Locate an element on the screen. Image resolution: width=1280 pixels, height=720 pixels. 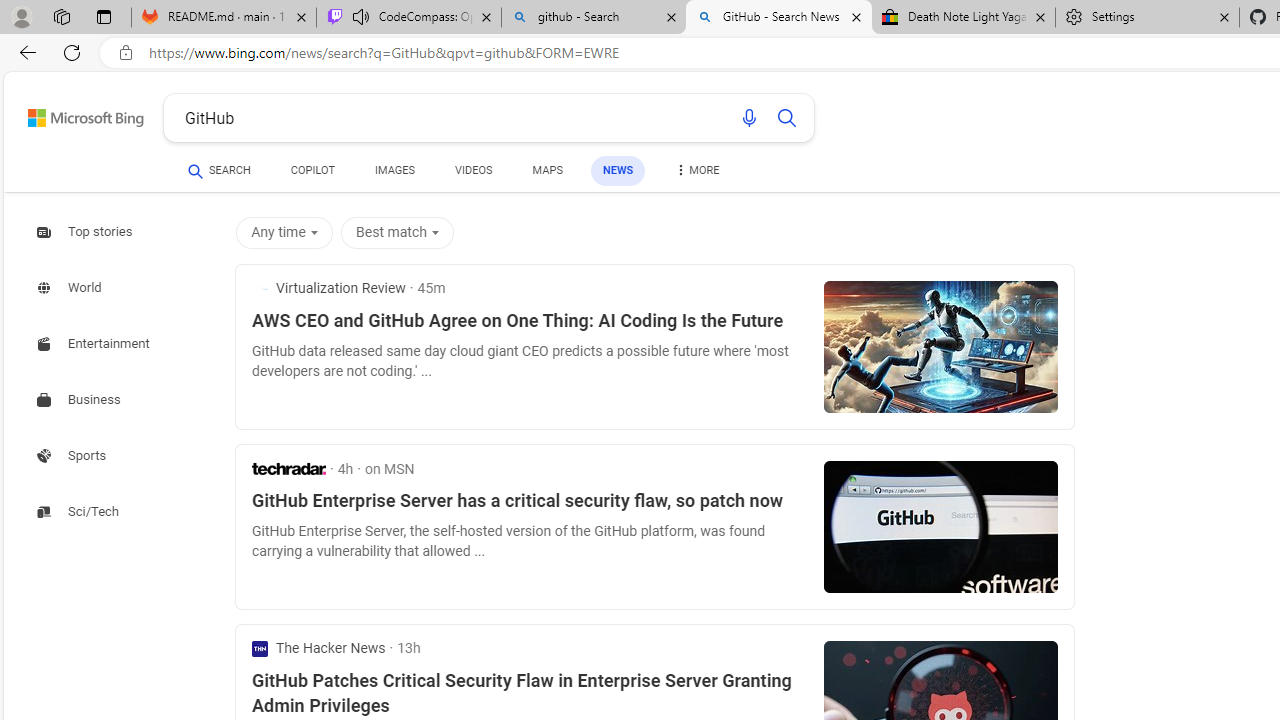
MAPS is located at coordinates (546, 170).